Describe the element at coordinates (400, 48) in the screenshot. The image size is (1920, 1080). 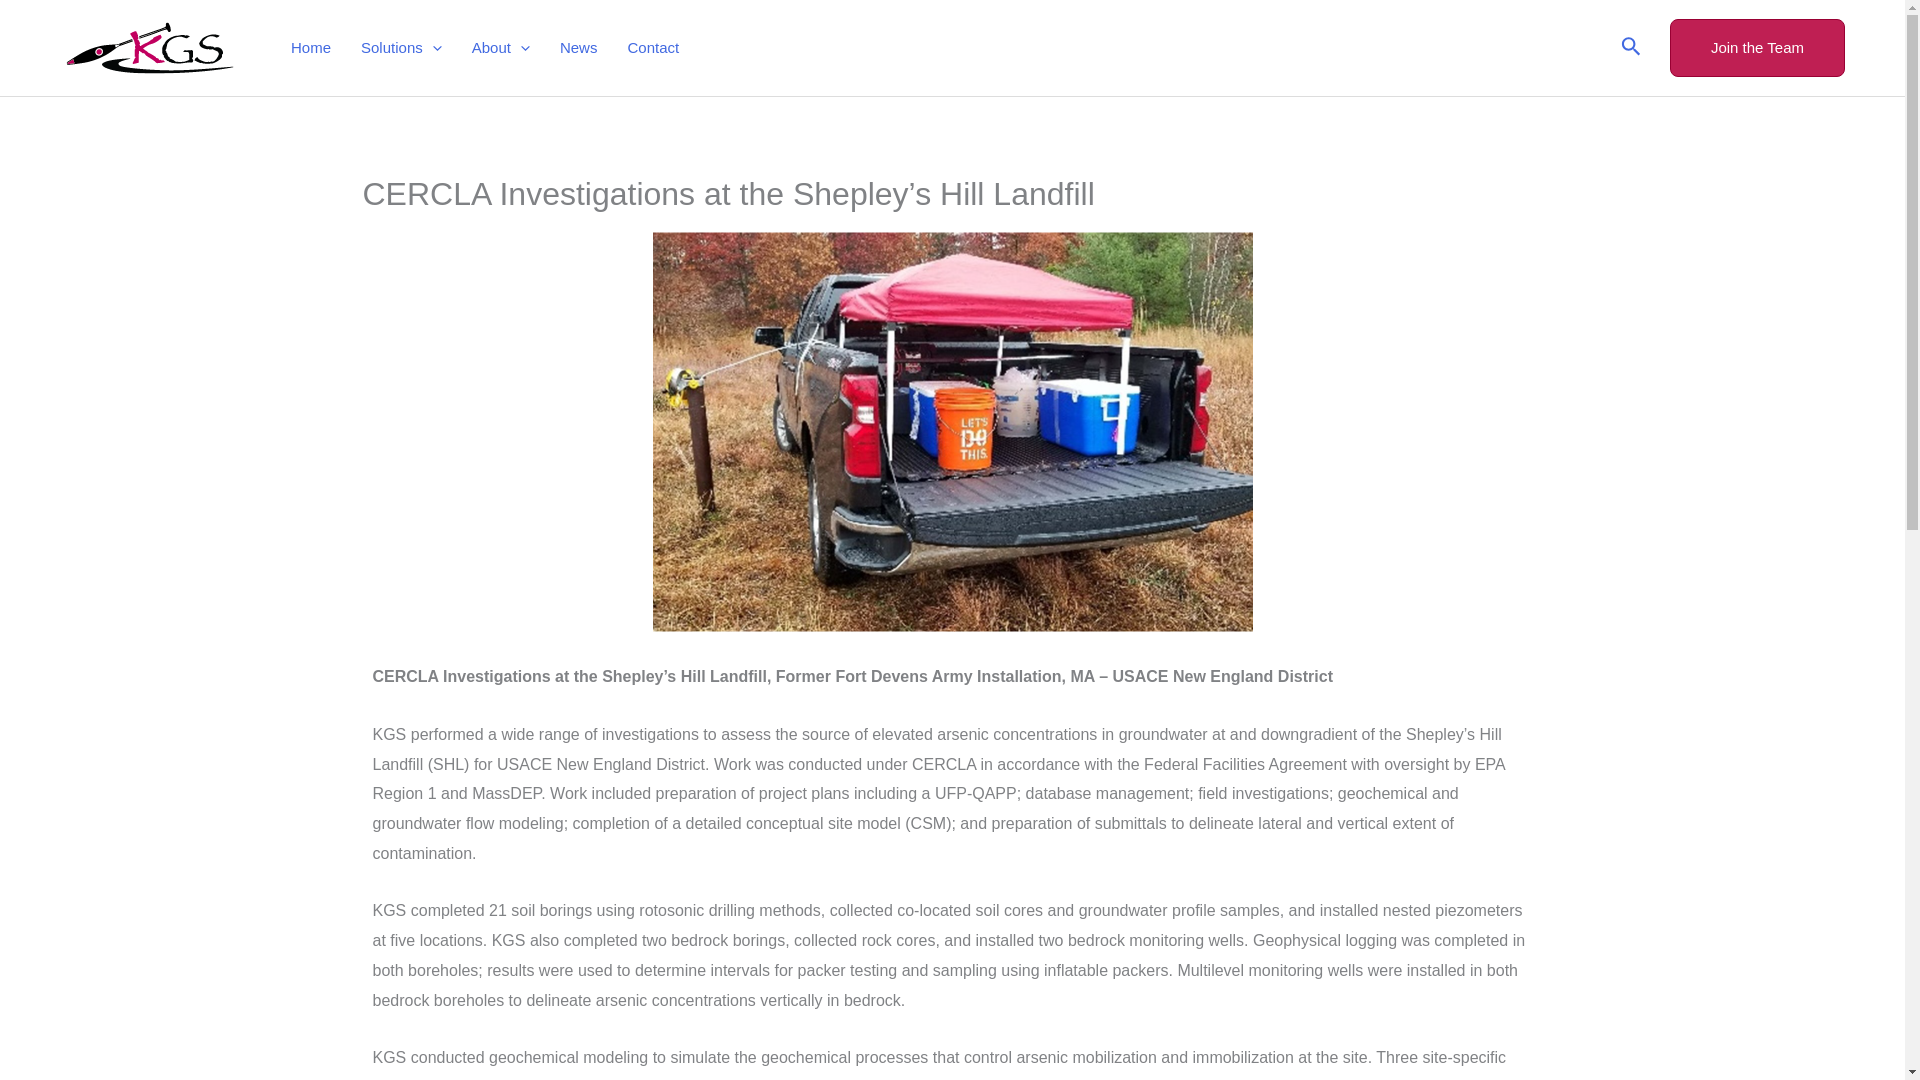
I see `Solutions` at that location.